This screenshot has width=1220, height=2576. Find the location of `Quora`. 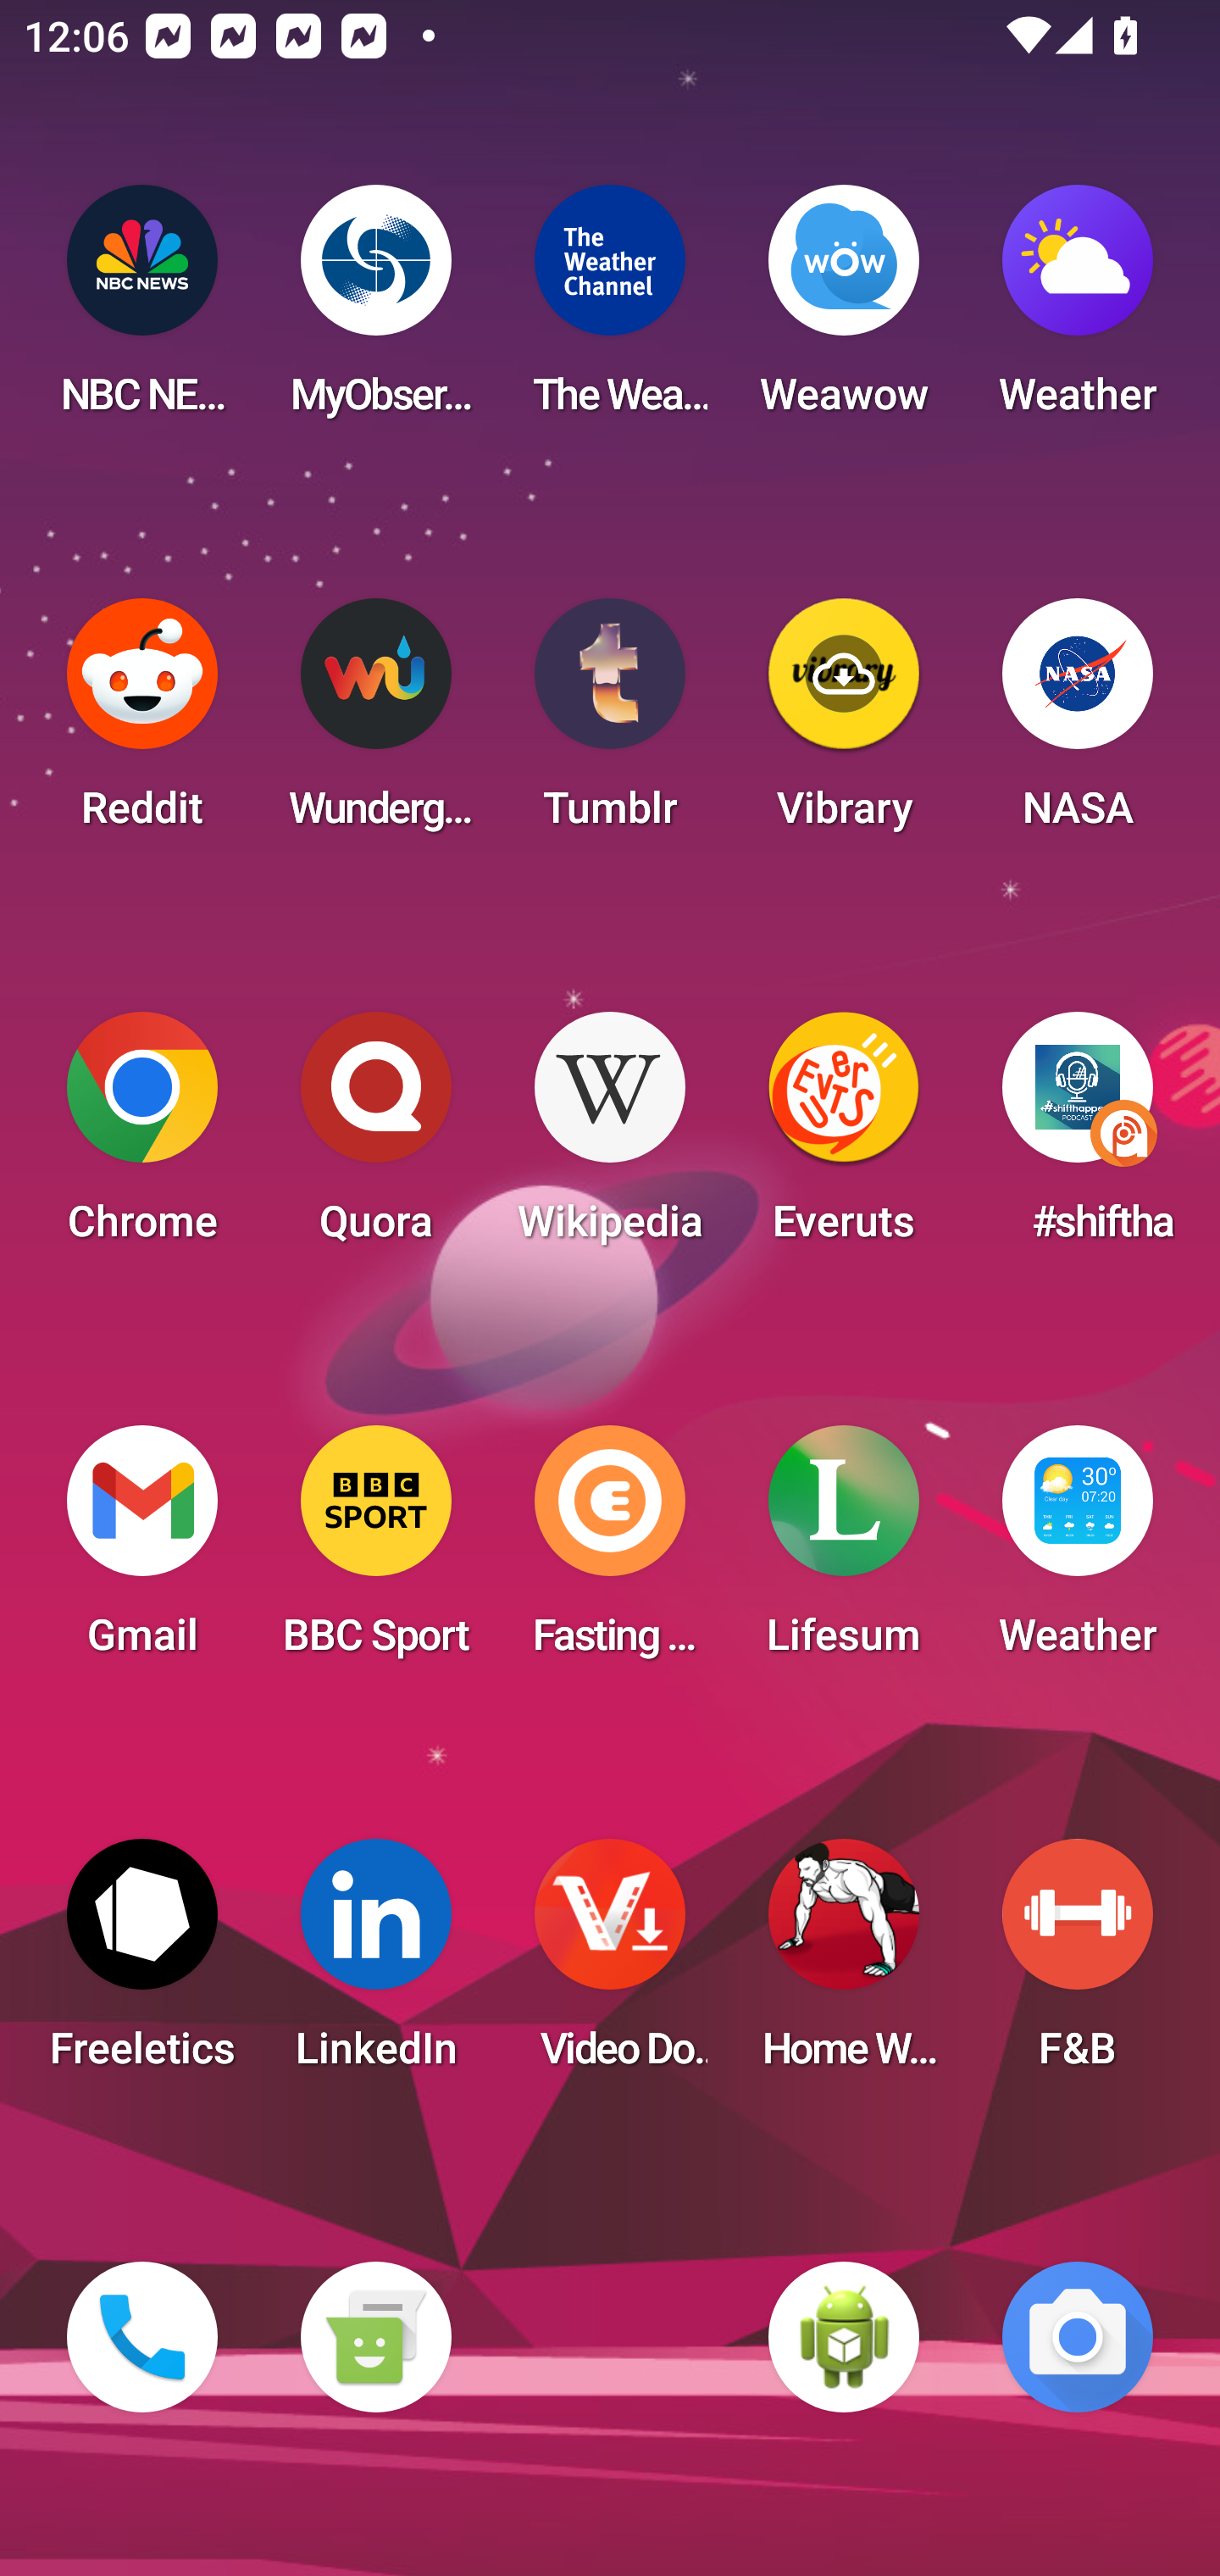

Quora is located at coordinates (375, 1137).